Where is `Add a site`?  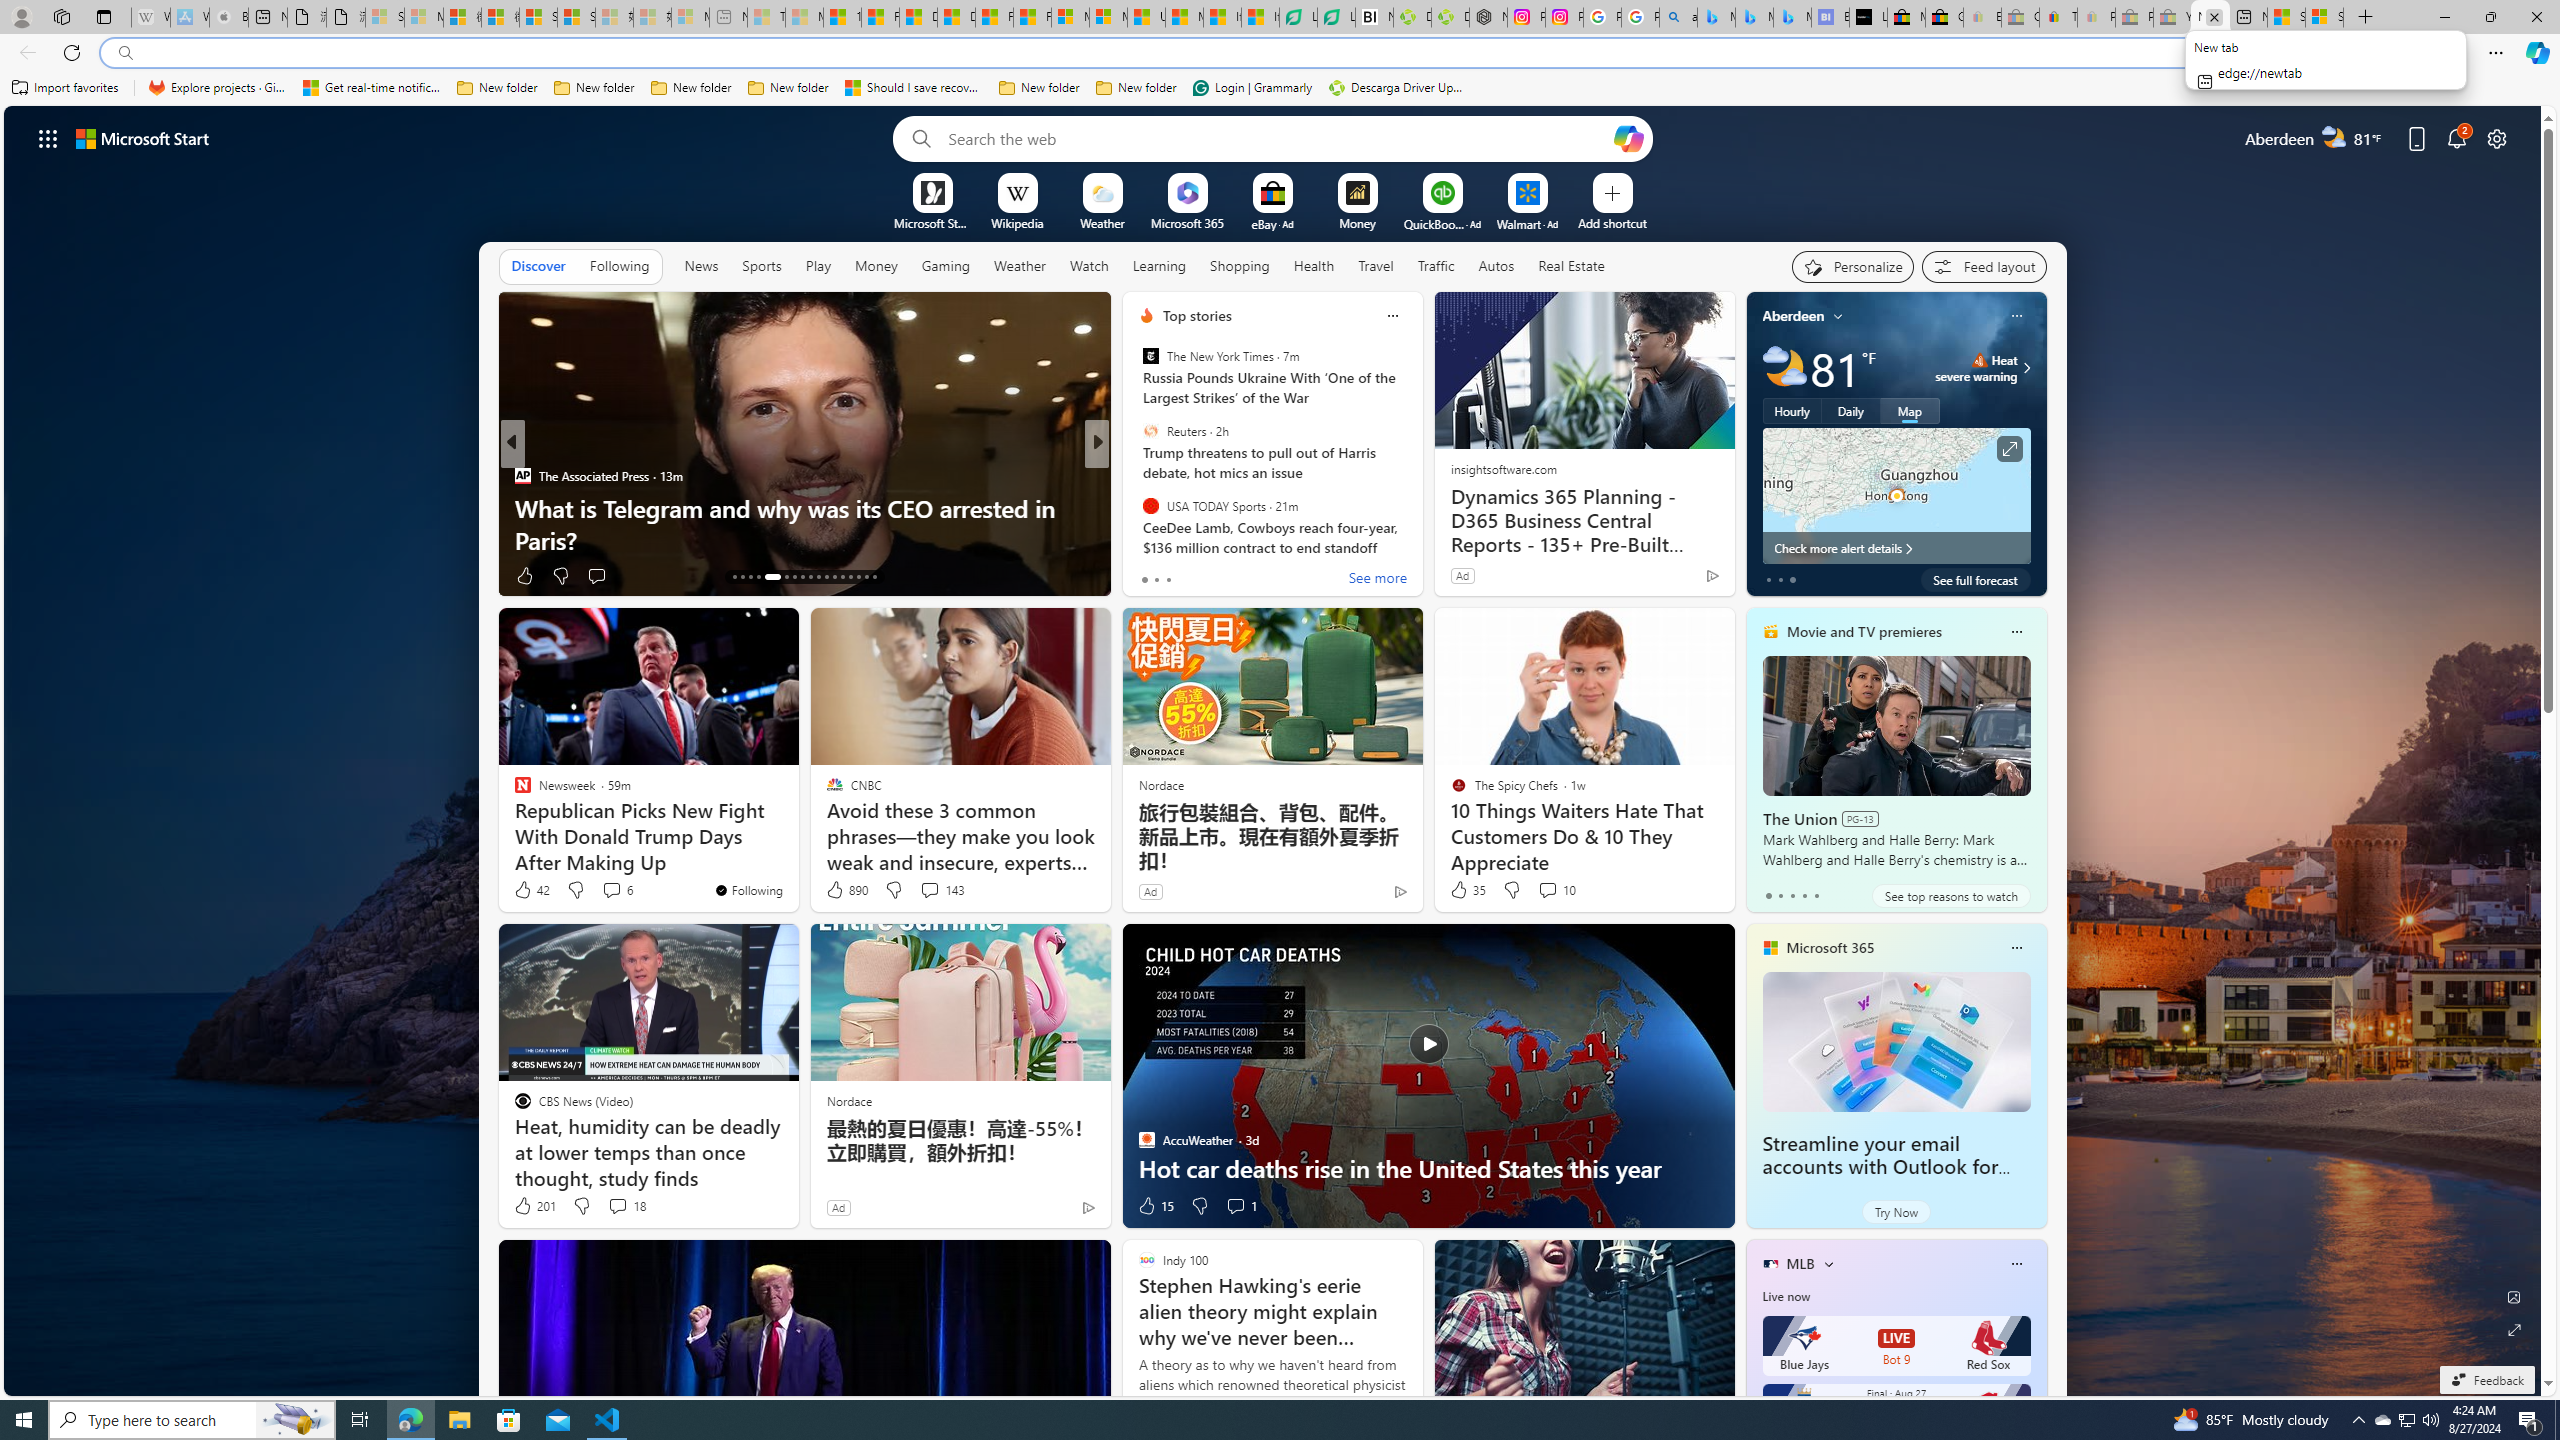
Add a site is located at coordinates (1611, 222).